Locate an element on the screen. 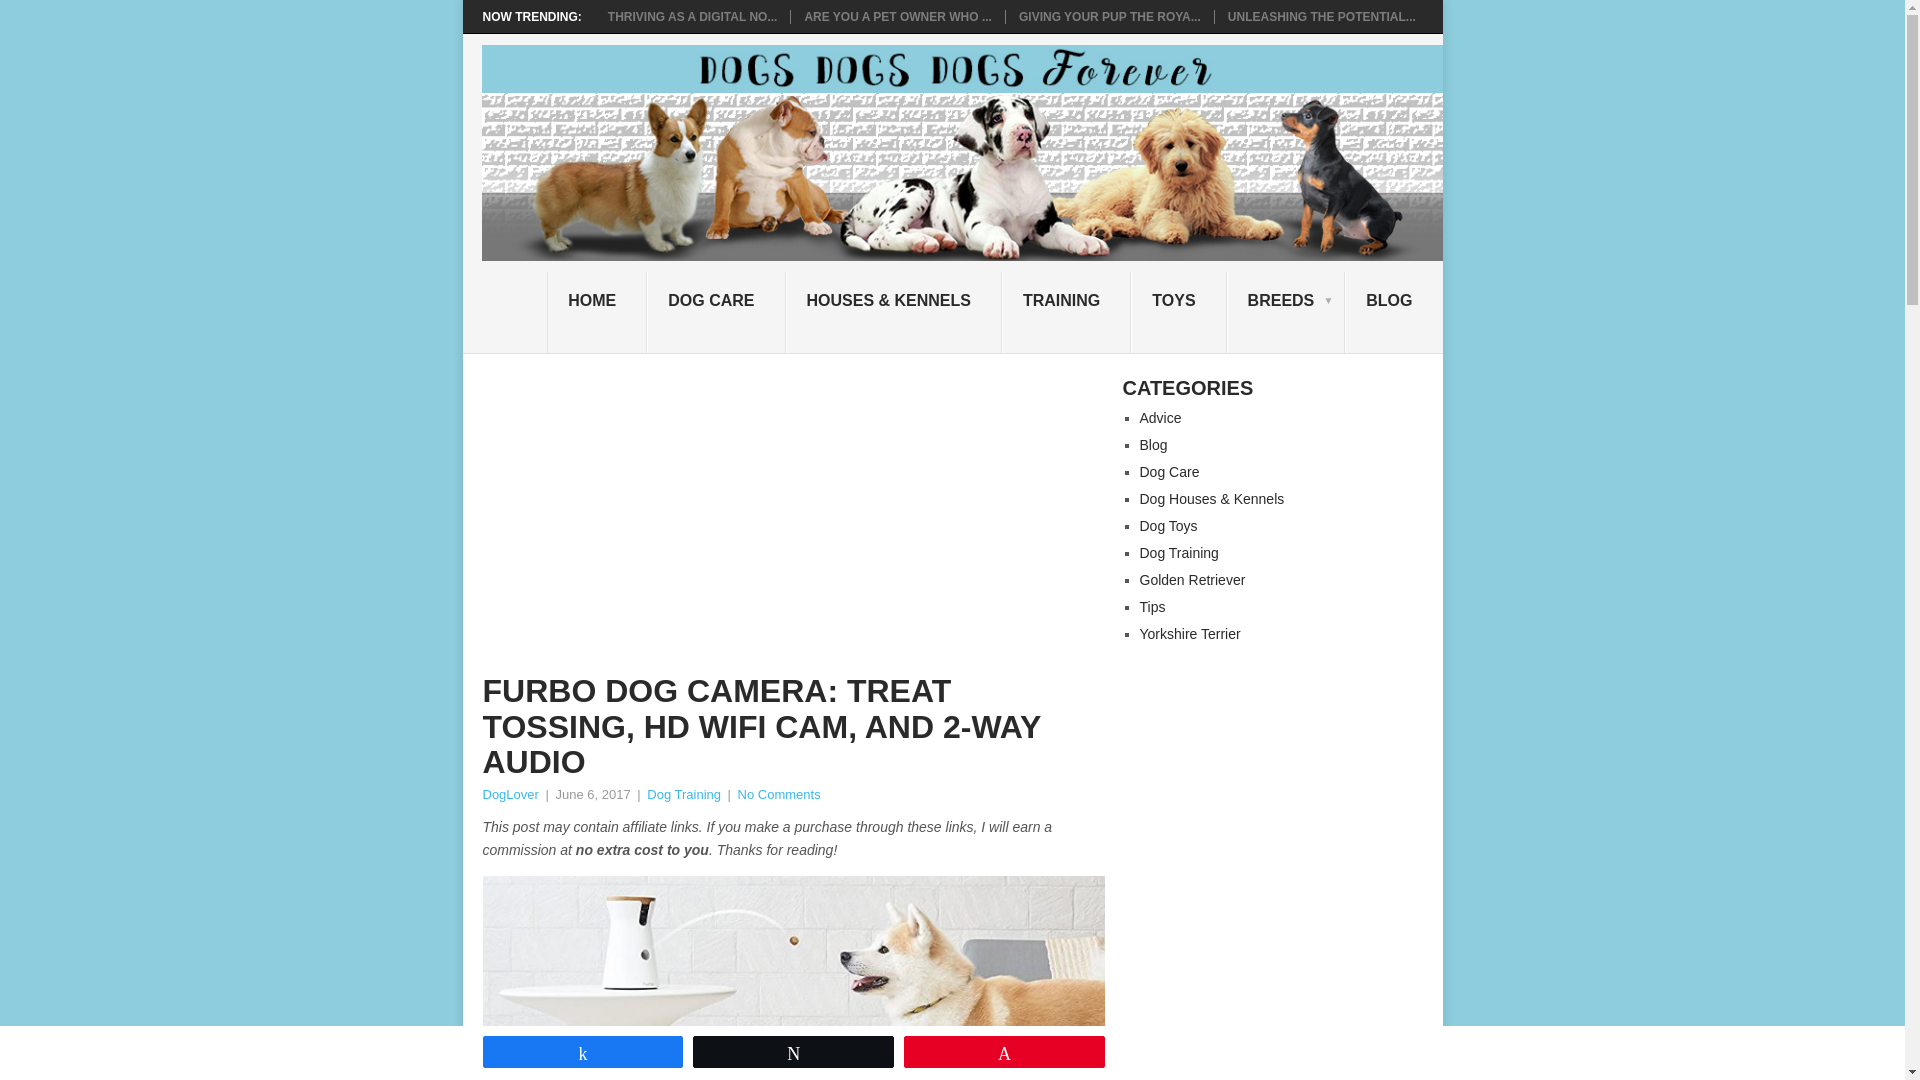 This screenshot has height=1080, width=1920. Thriving as a Digital Nomad with Your Pet is located at coordinates (692, 16).